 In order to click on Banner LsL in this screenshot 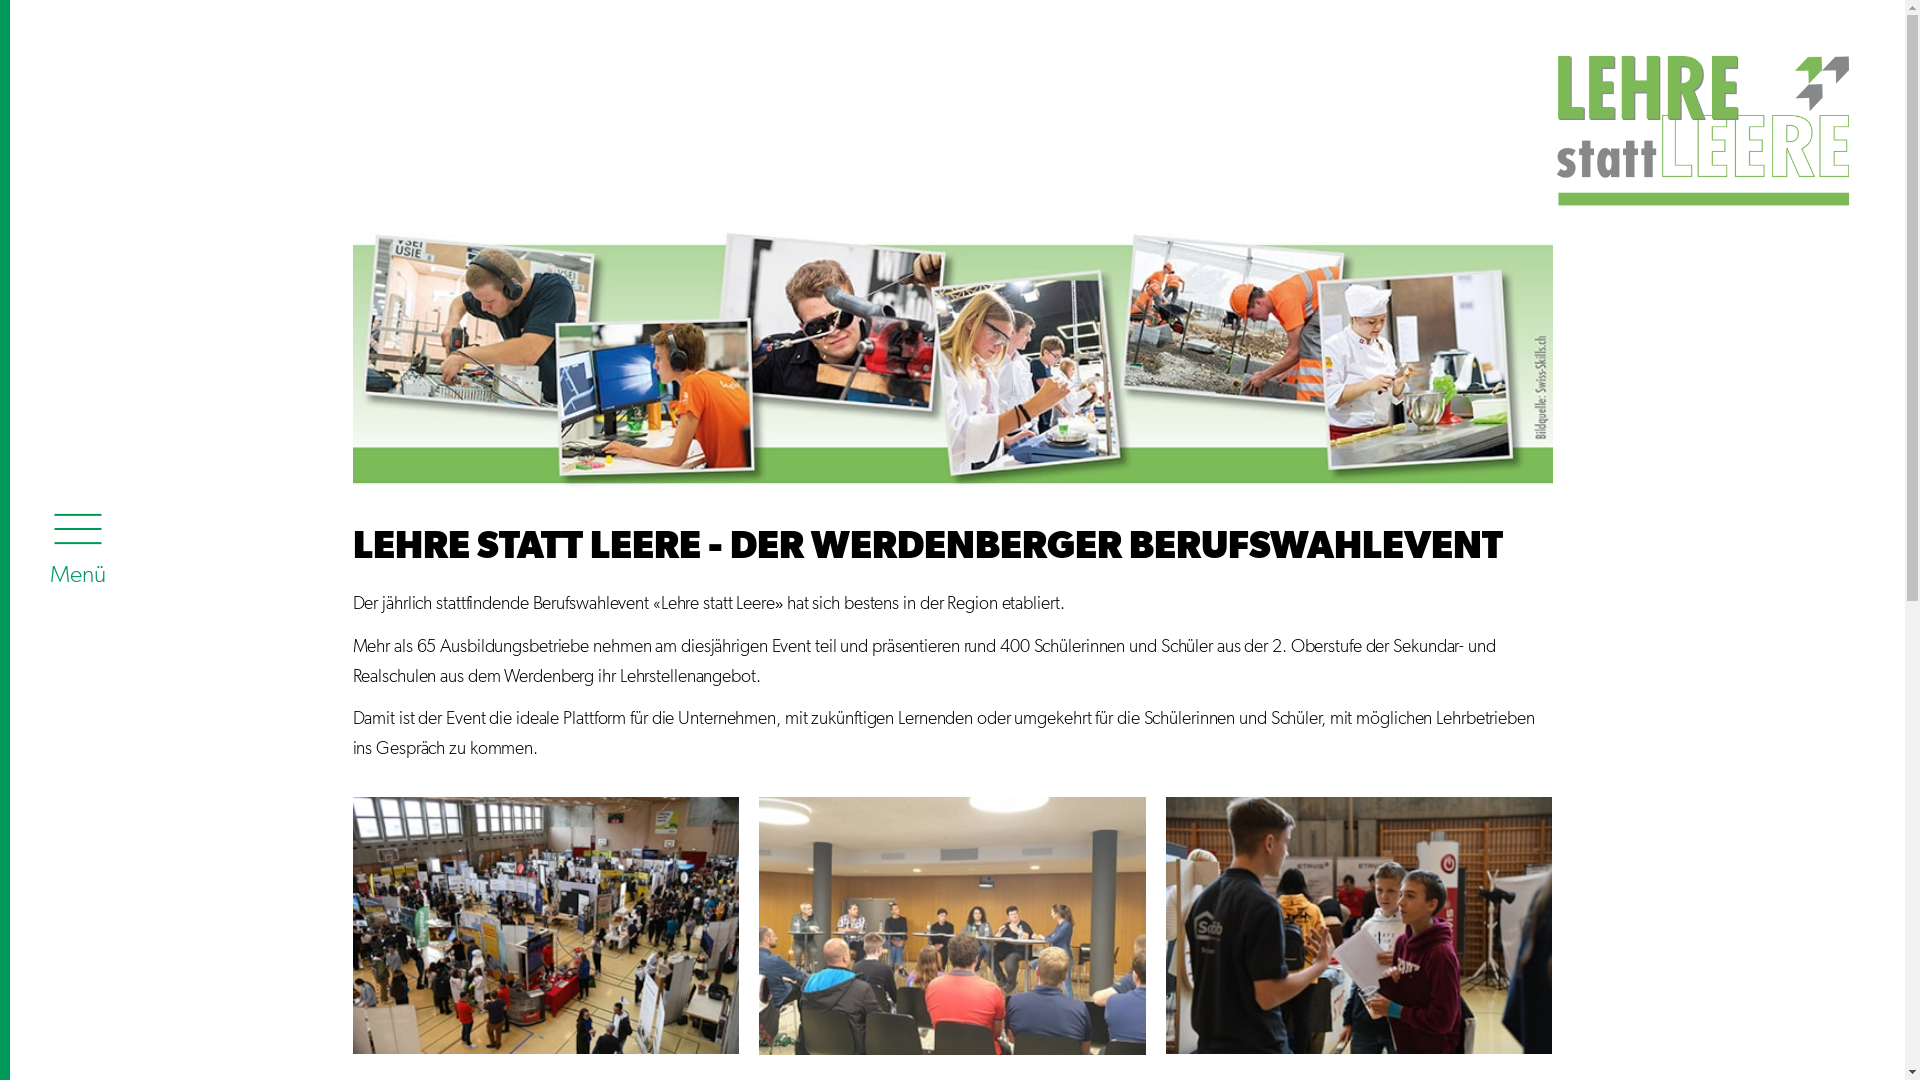, I will do `click(952, 364)`.